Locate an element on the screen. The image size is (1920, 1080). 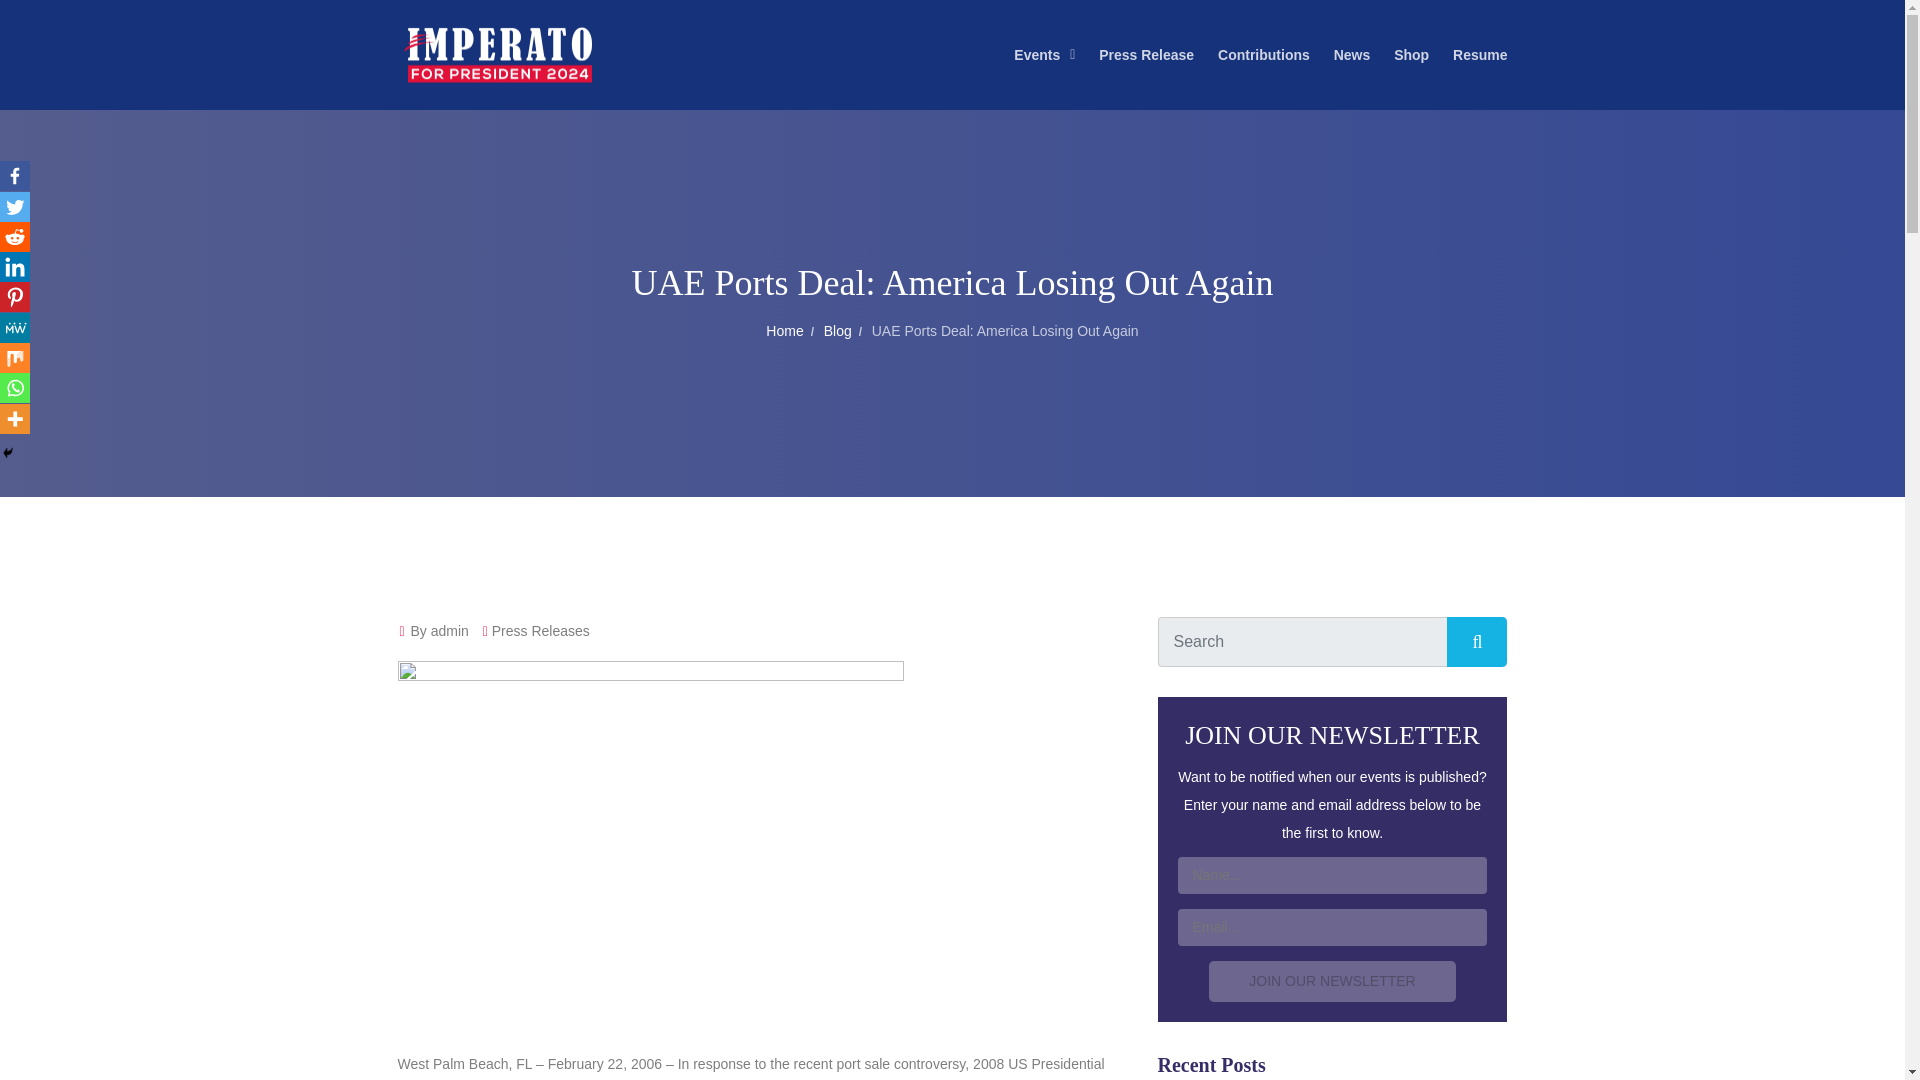
Resume is located at coordinates (1480, 54).